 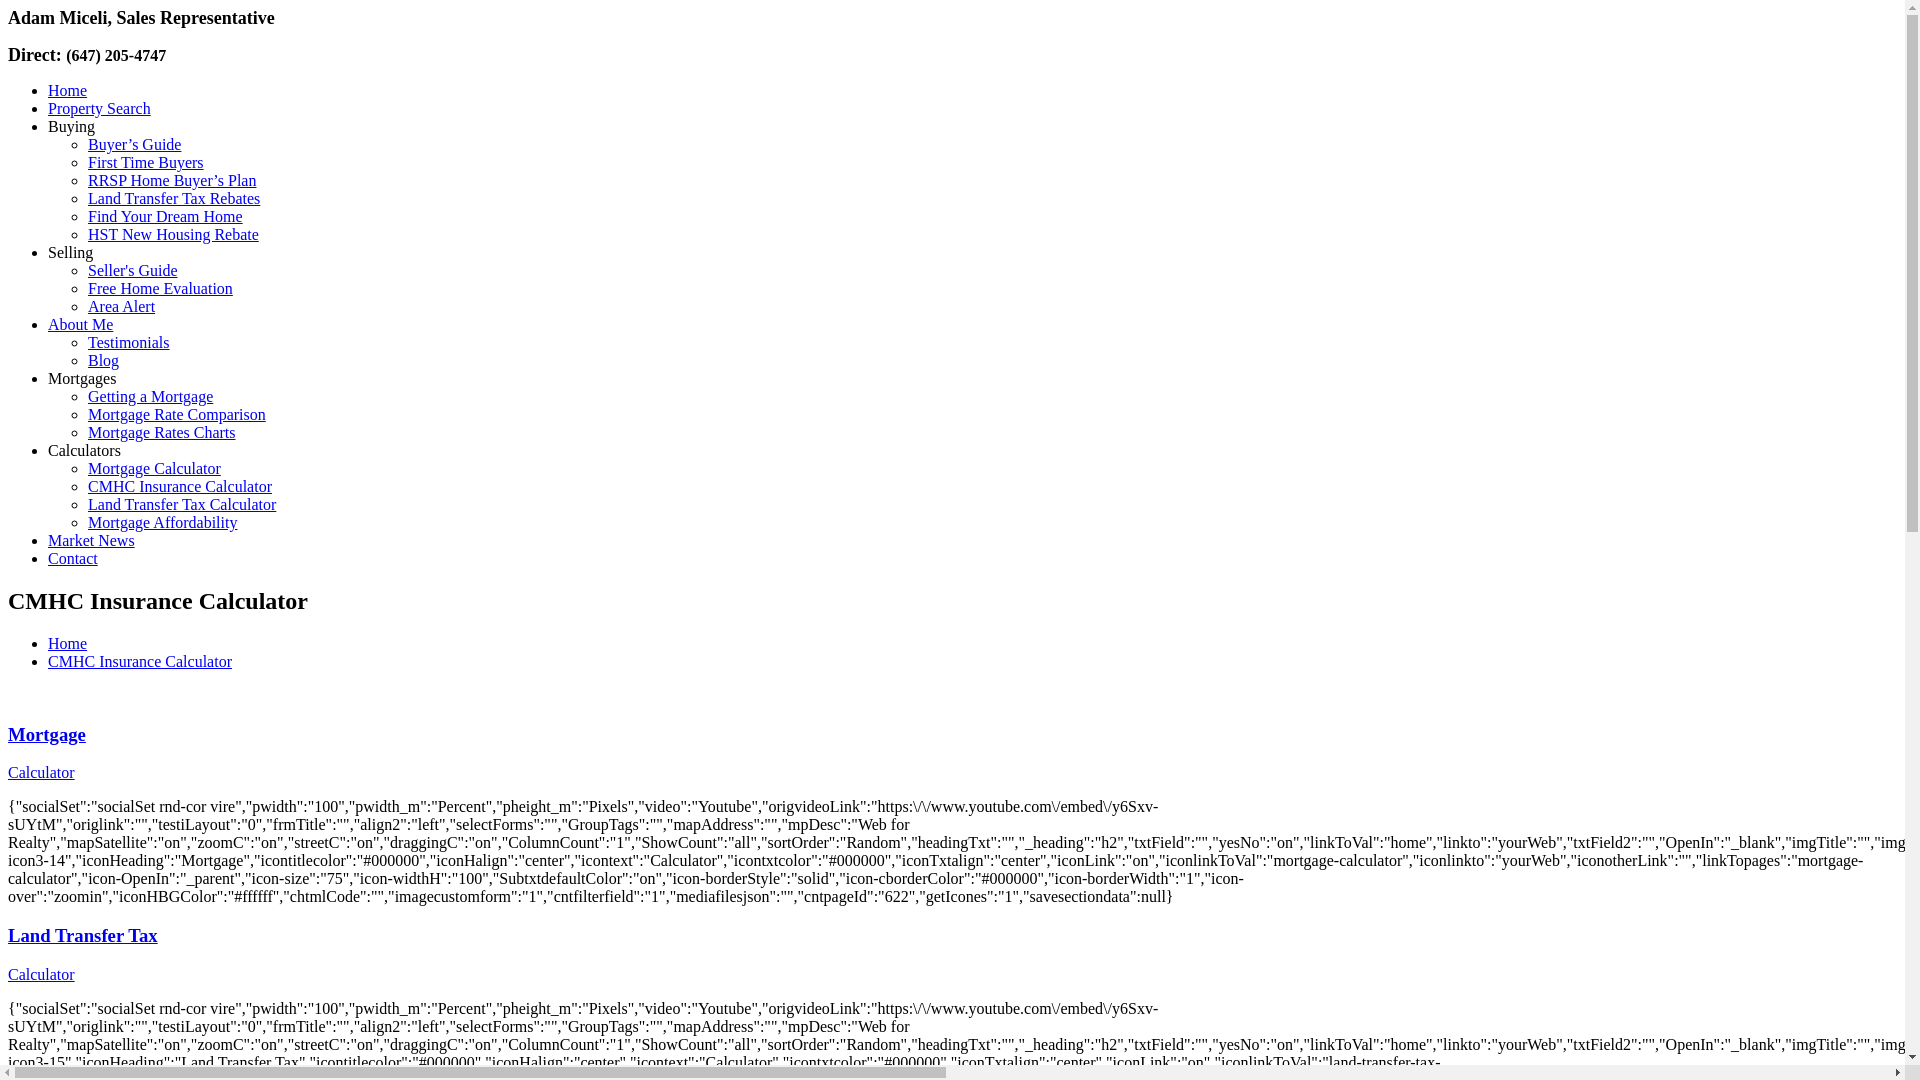 What do you see at coordinates (70, 252) in the screenshot?
I see `Selling` at bounding box center [70, 252].